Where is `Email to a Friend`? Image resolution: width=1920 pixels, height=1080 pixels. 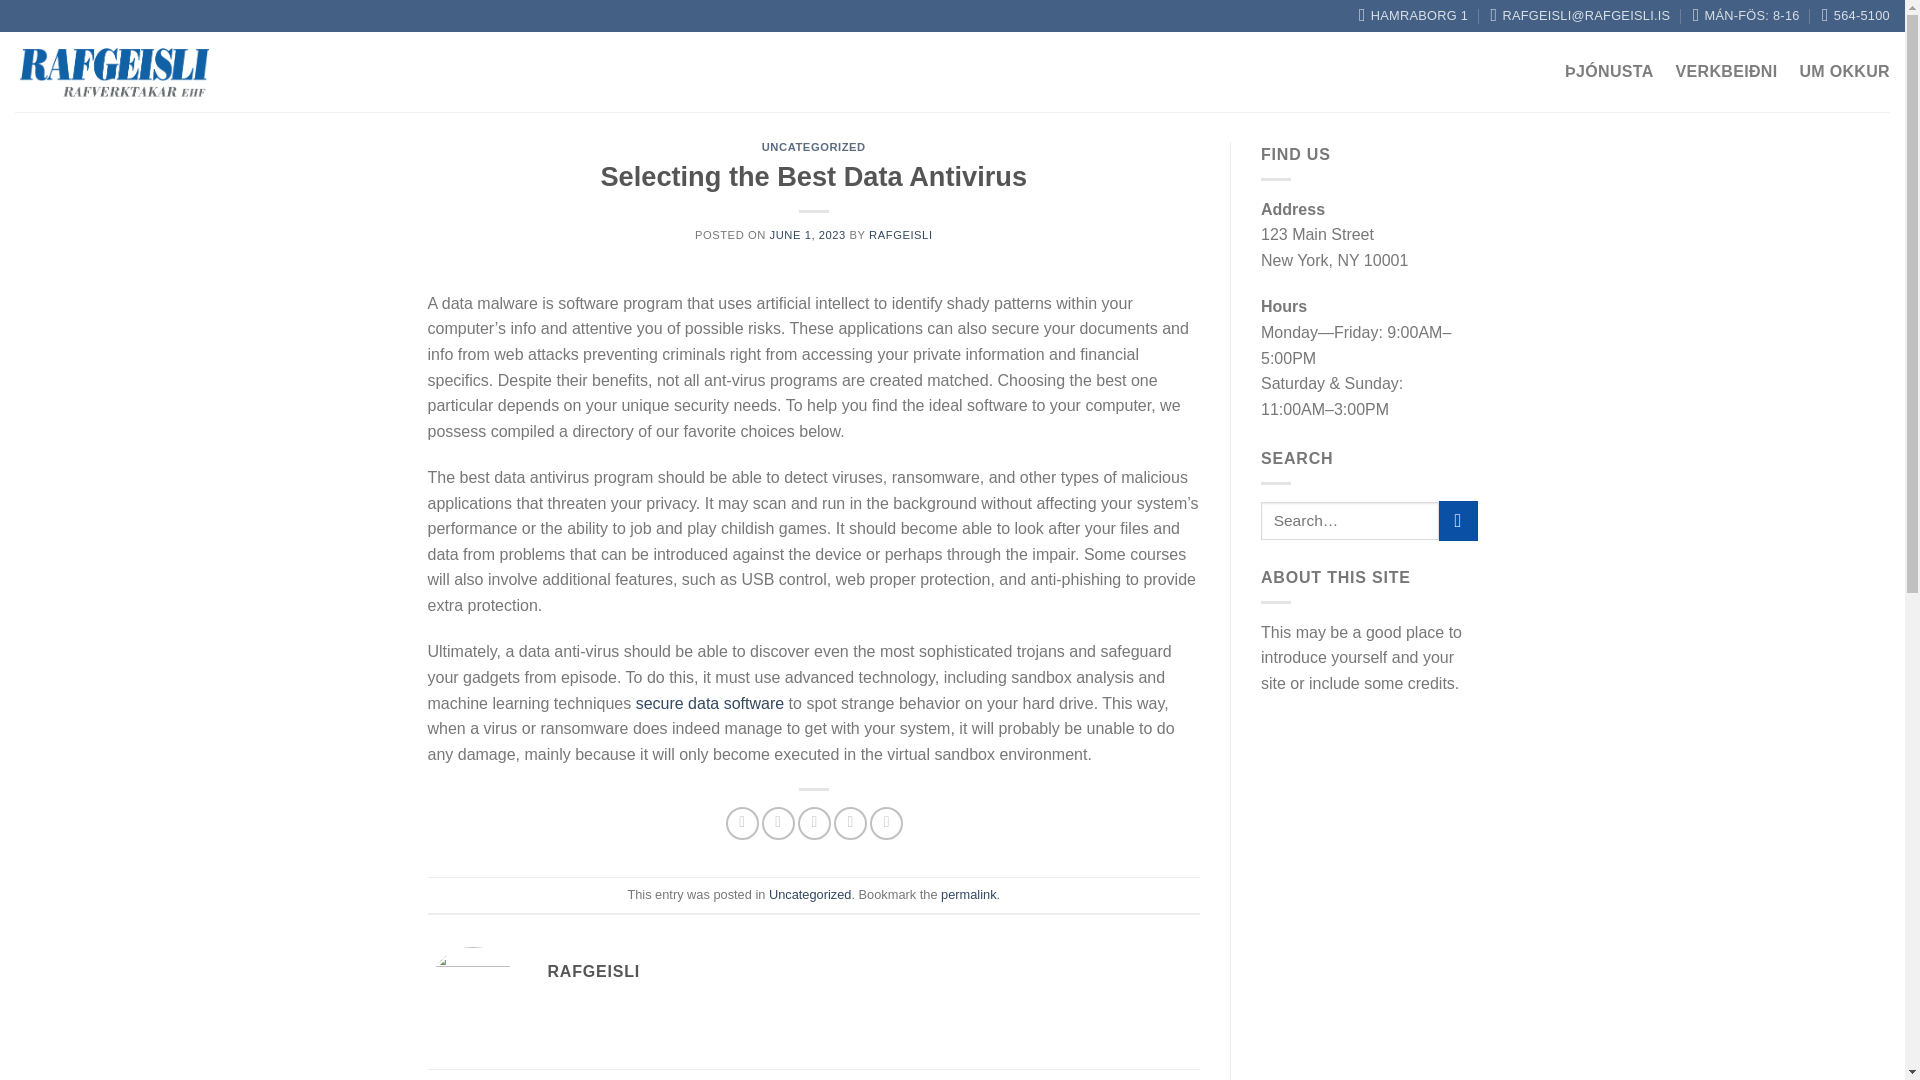
Email to a Friend is located at coordinates (814, 823).